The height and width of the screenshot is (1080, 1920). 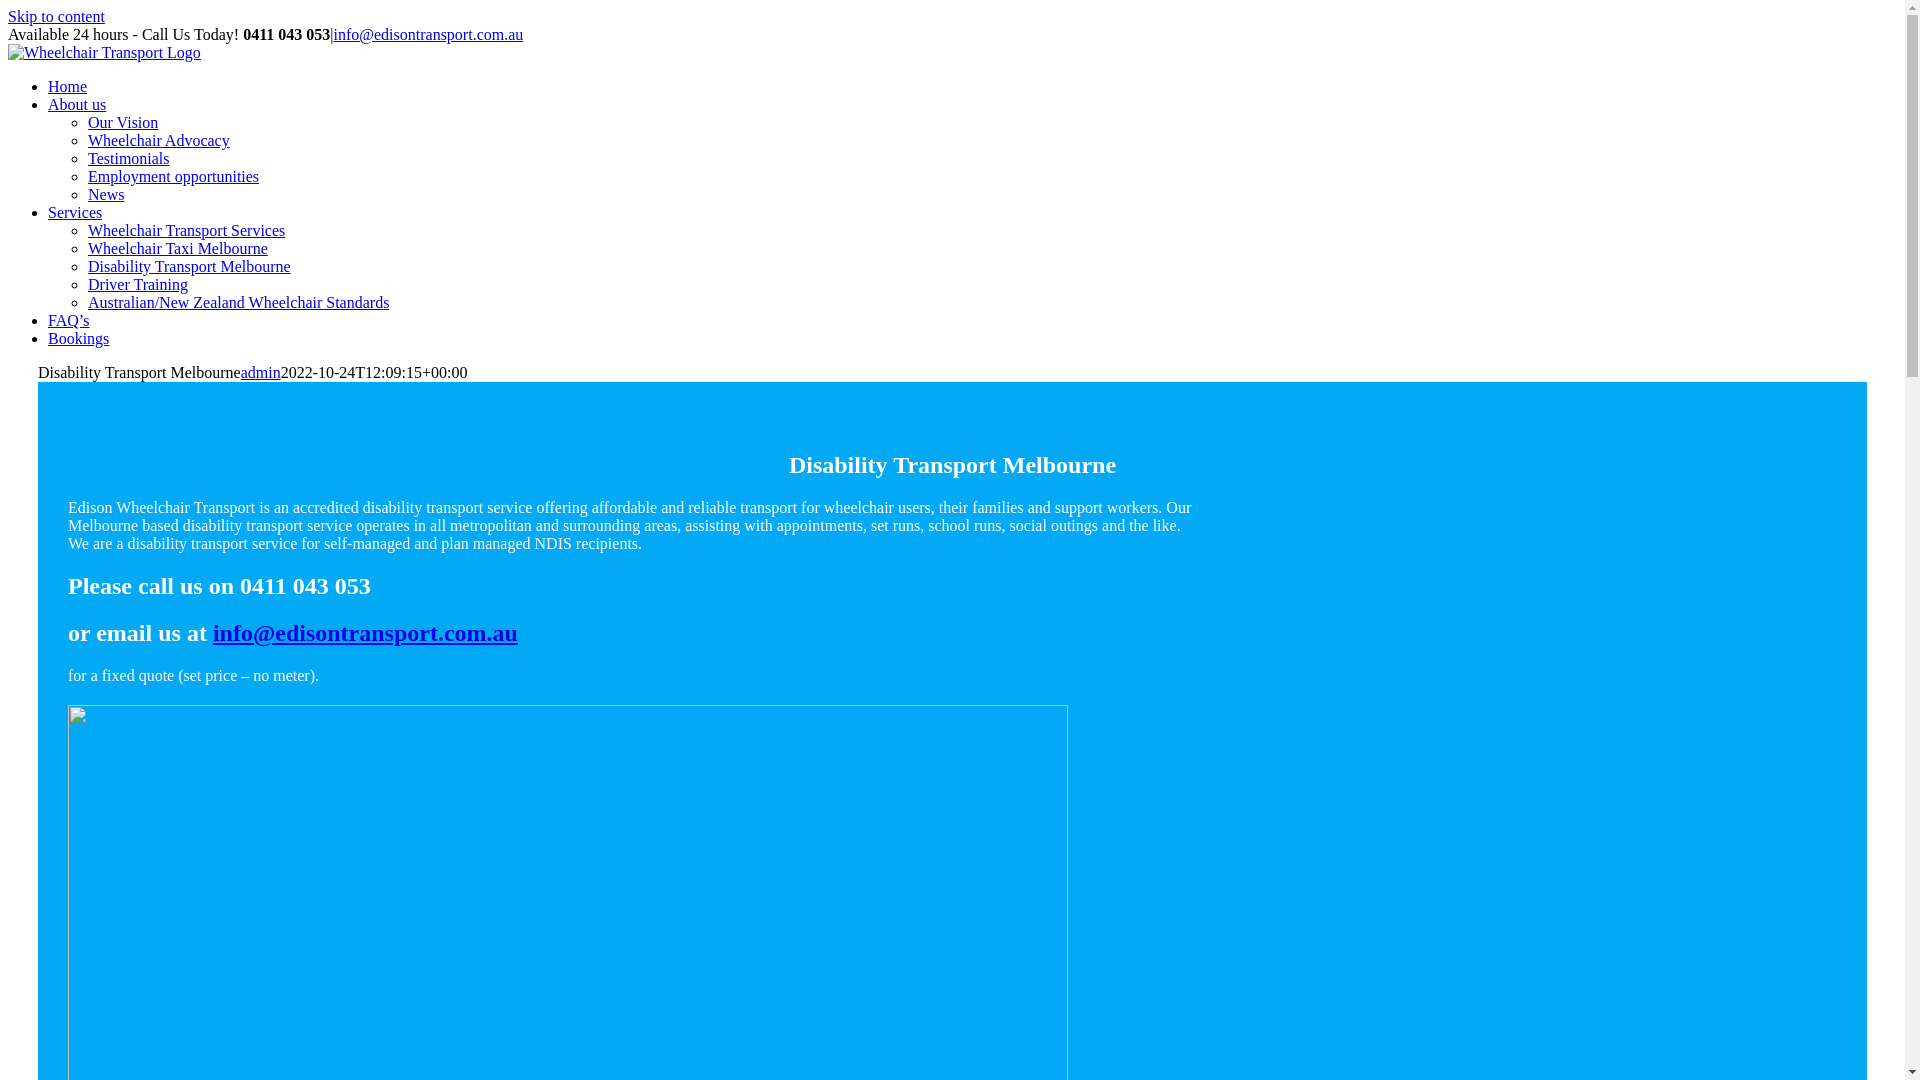 What do you see at coordinates (106, 194) in the screenshot?
I see `News` at bounding box center [106, 194].